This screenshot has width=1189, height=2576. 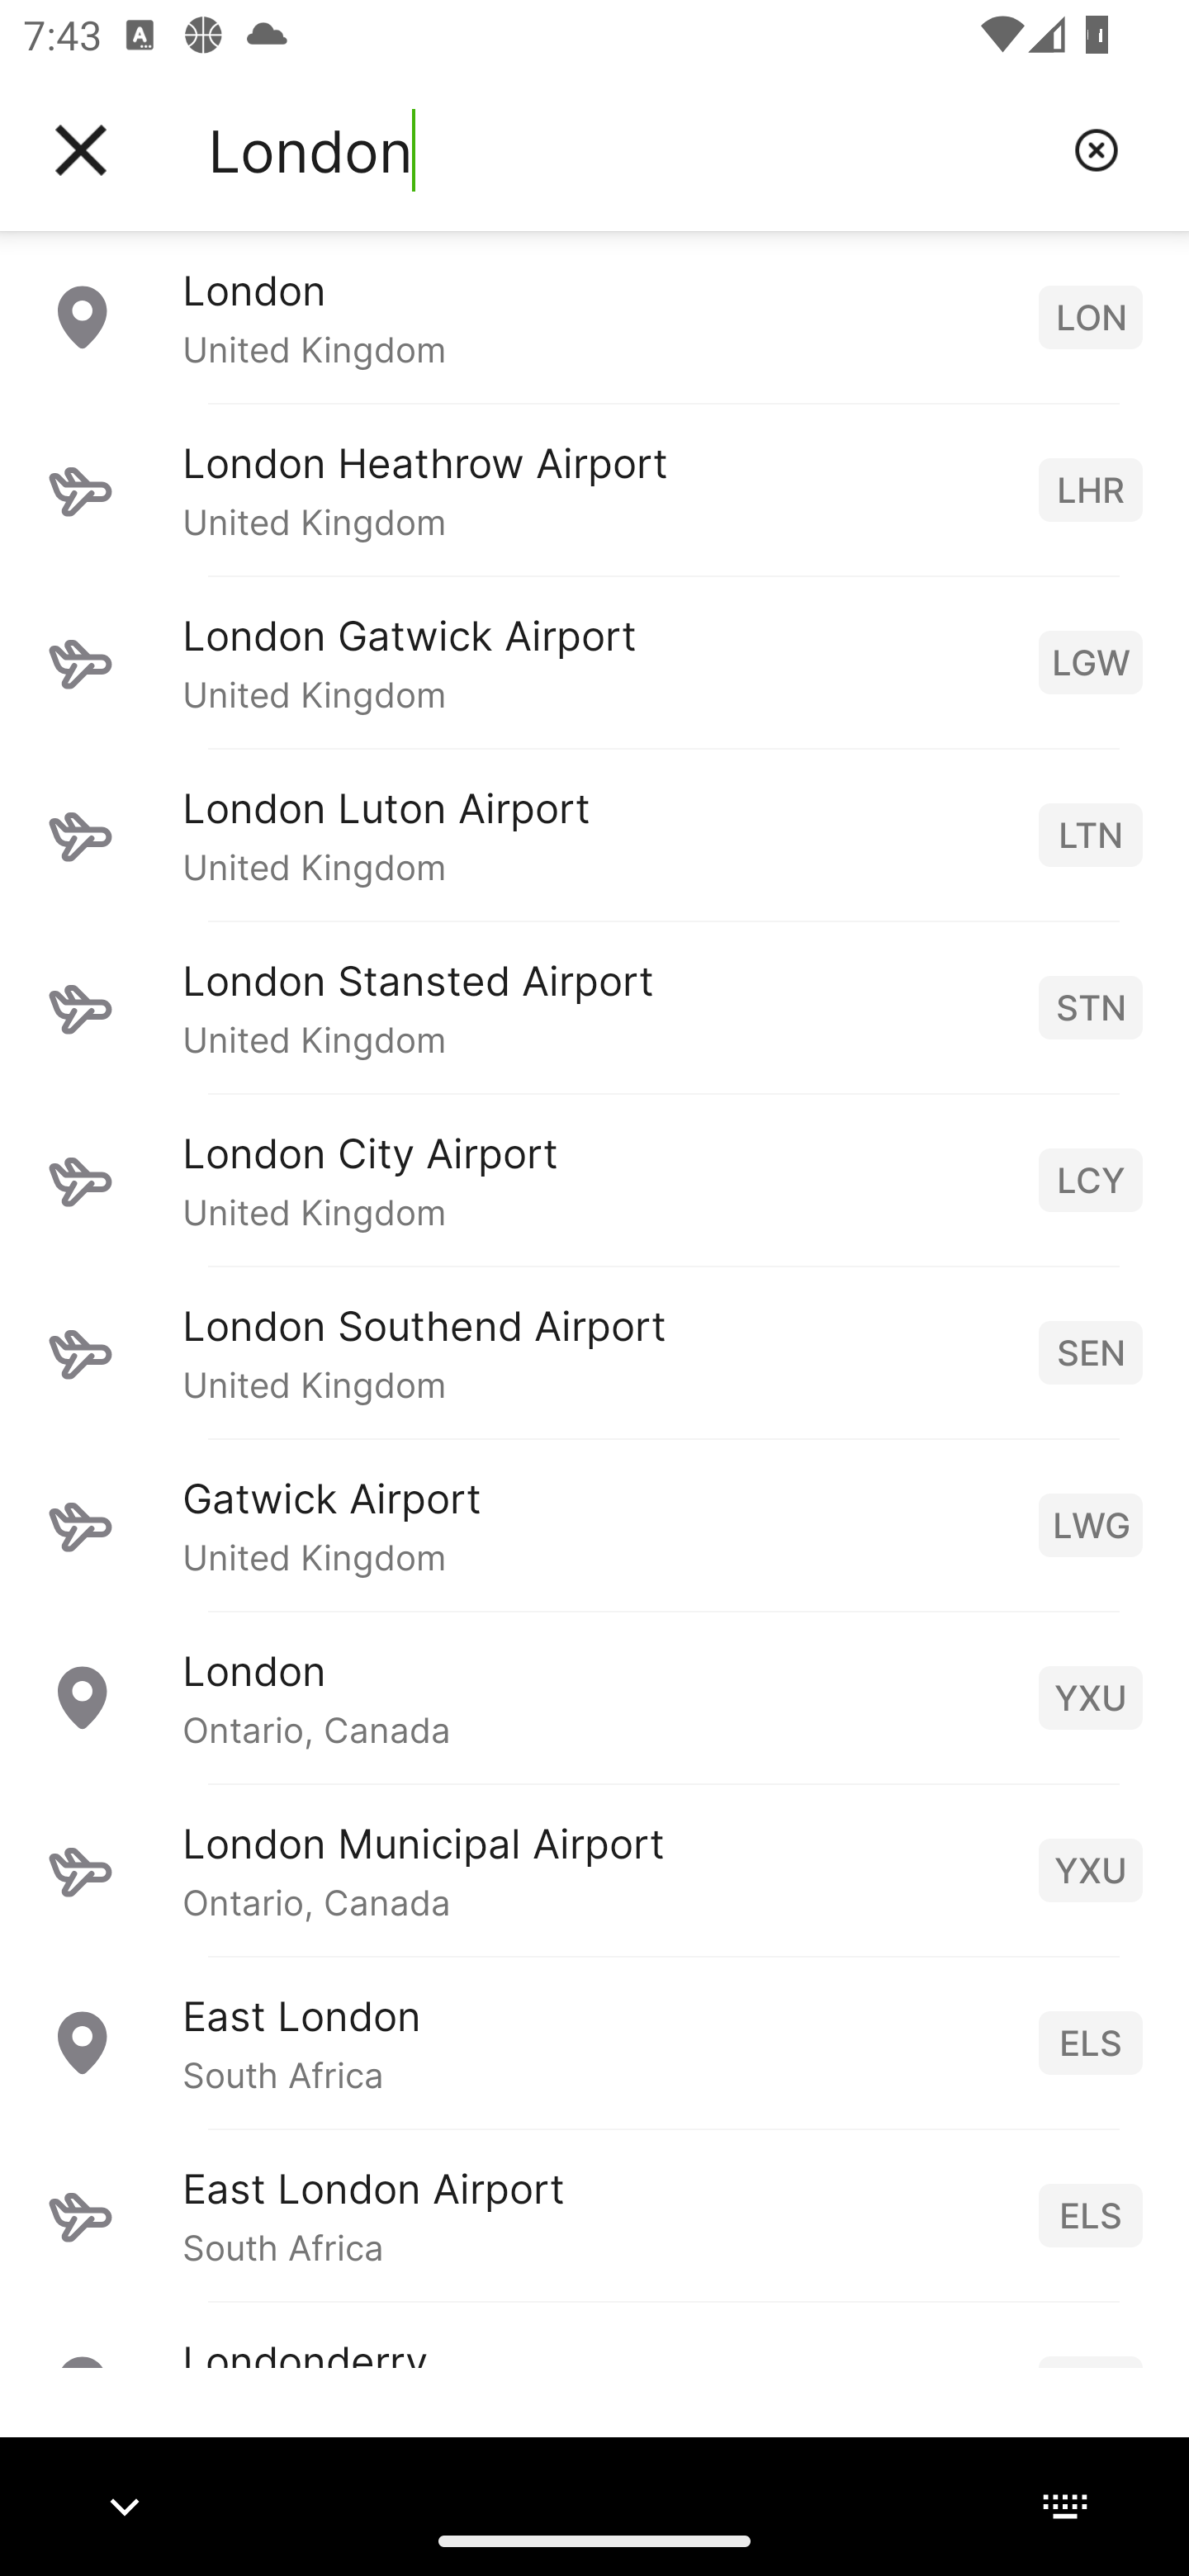 I want to click on East London South Africa ELS, so click(x=594, y=2043).